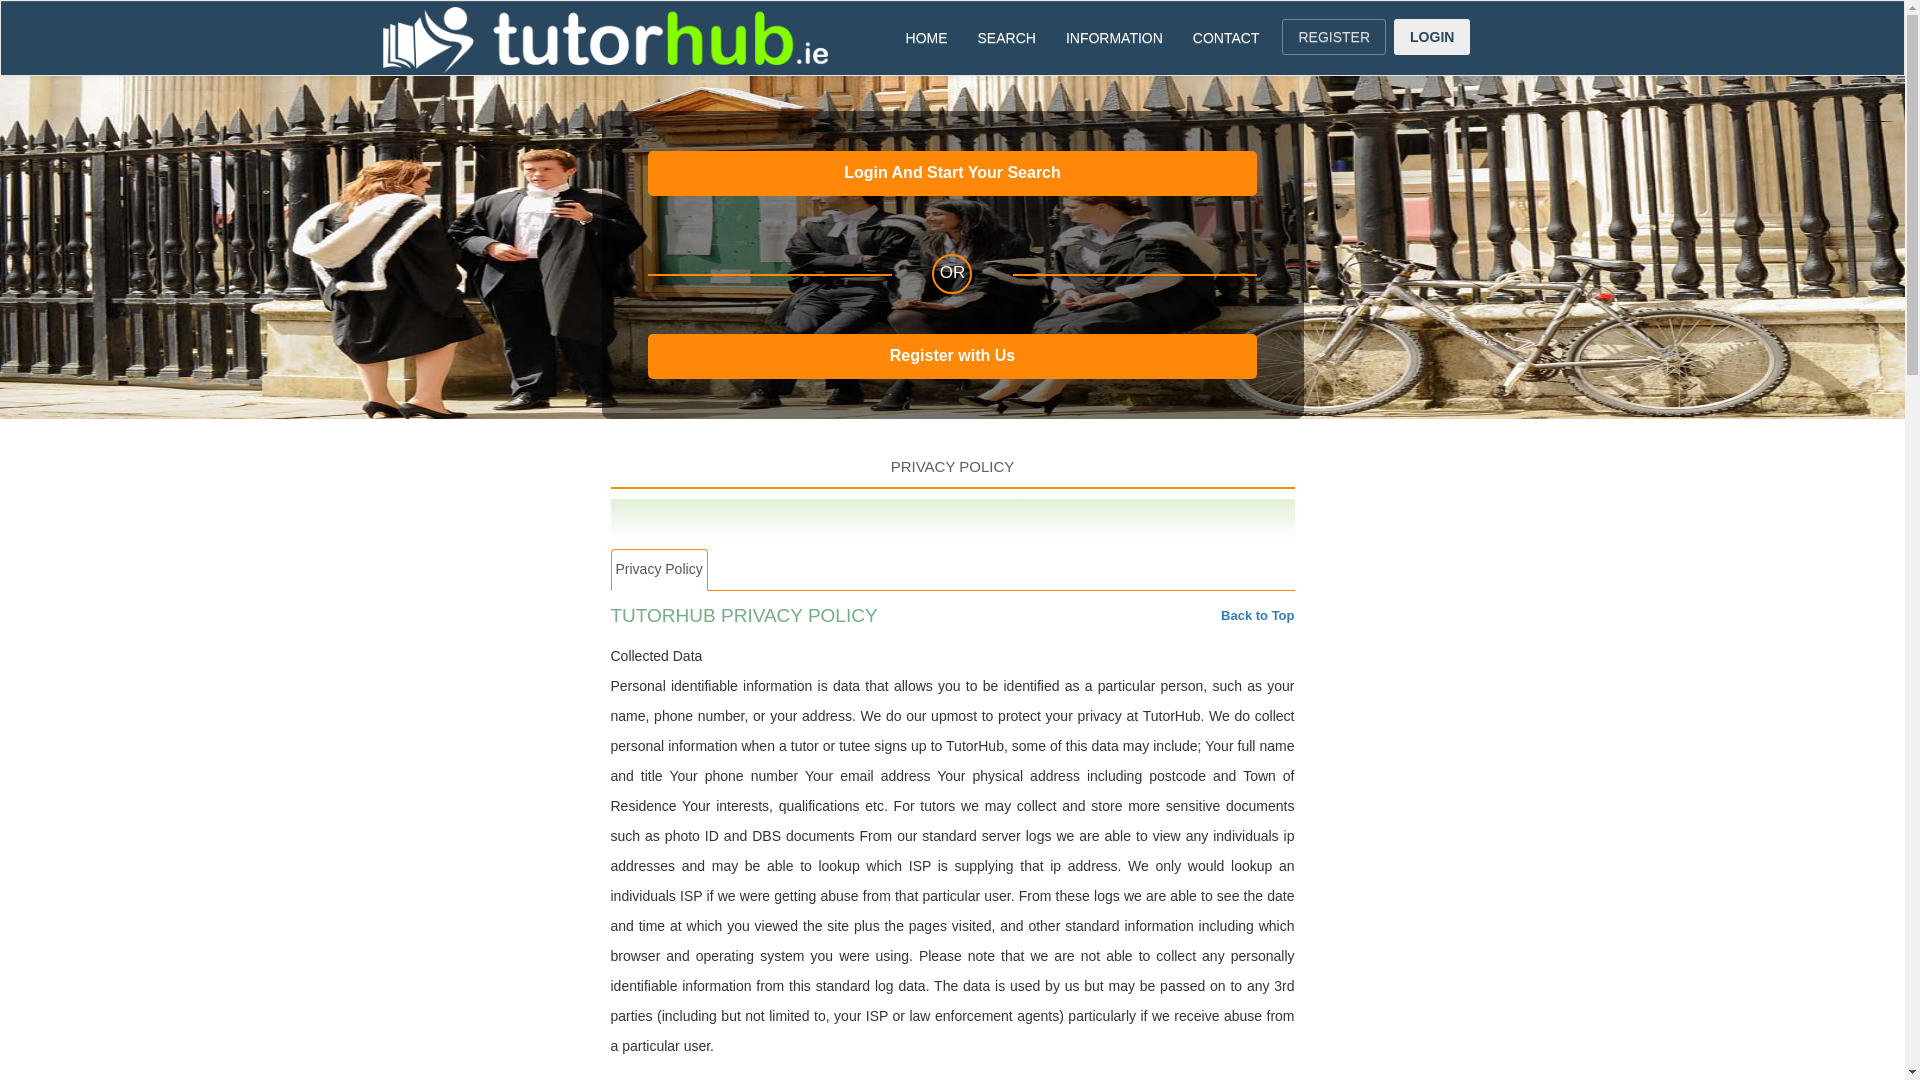 This screenshot has width=1920, height=1080. I want to click on SEARCH, so click(1006, 38).